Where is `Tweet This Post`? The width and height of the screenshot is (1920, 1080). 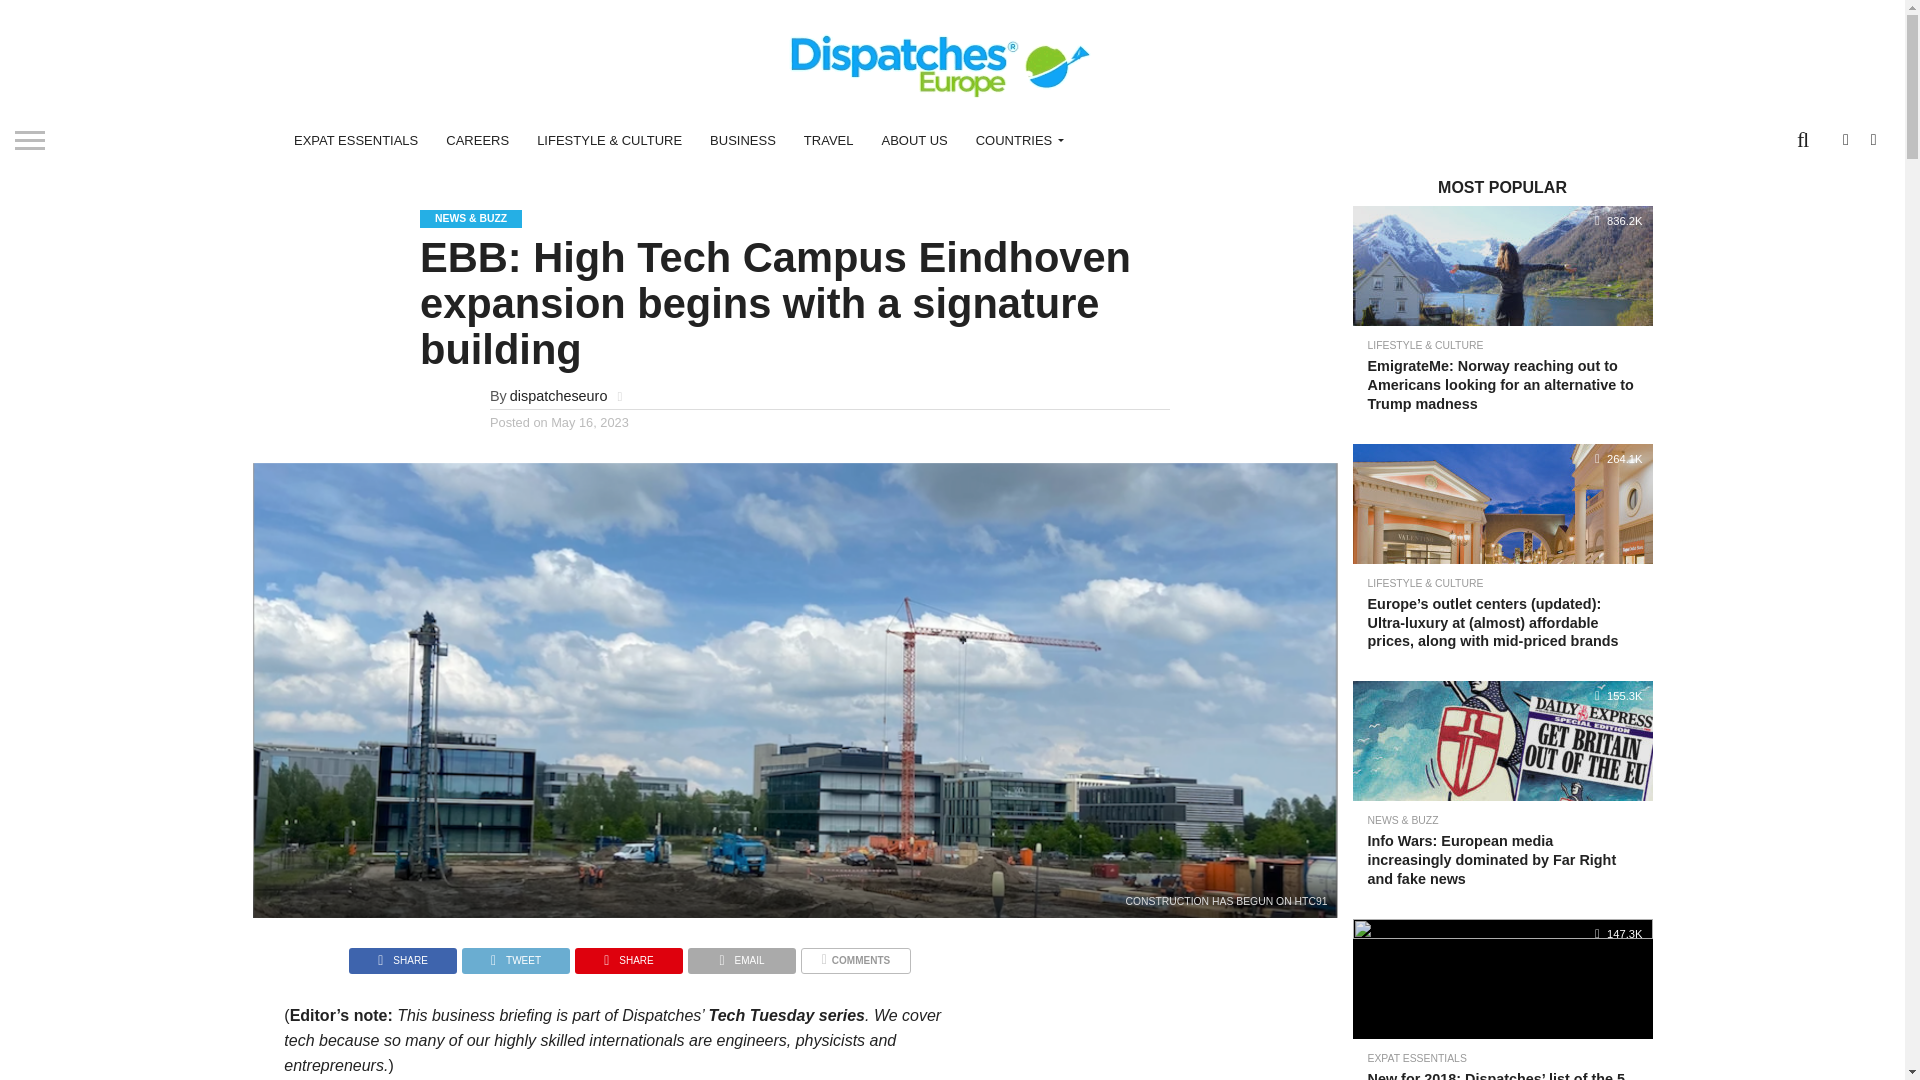 Tweet This Post is located at coordinates (515, 956).